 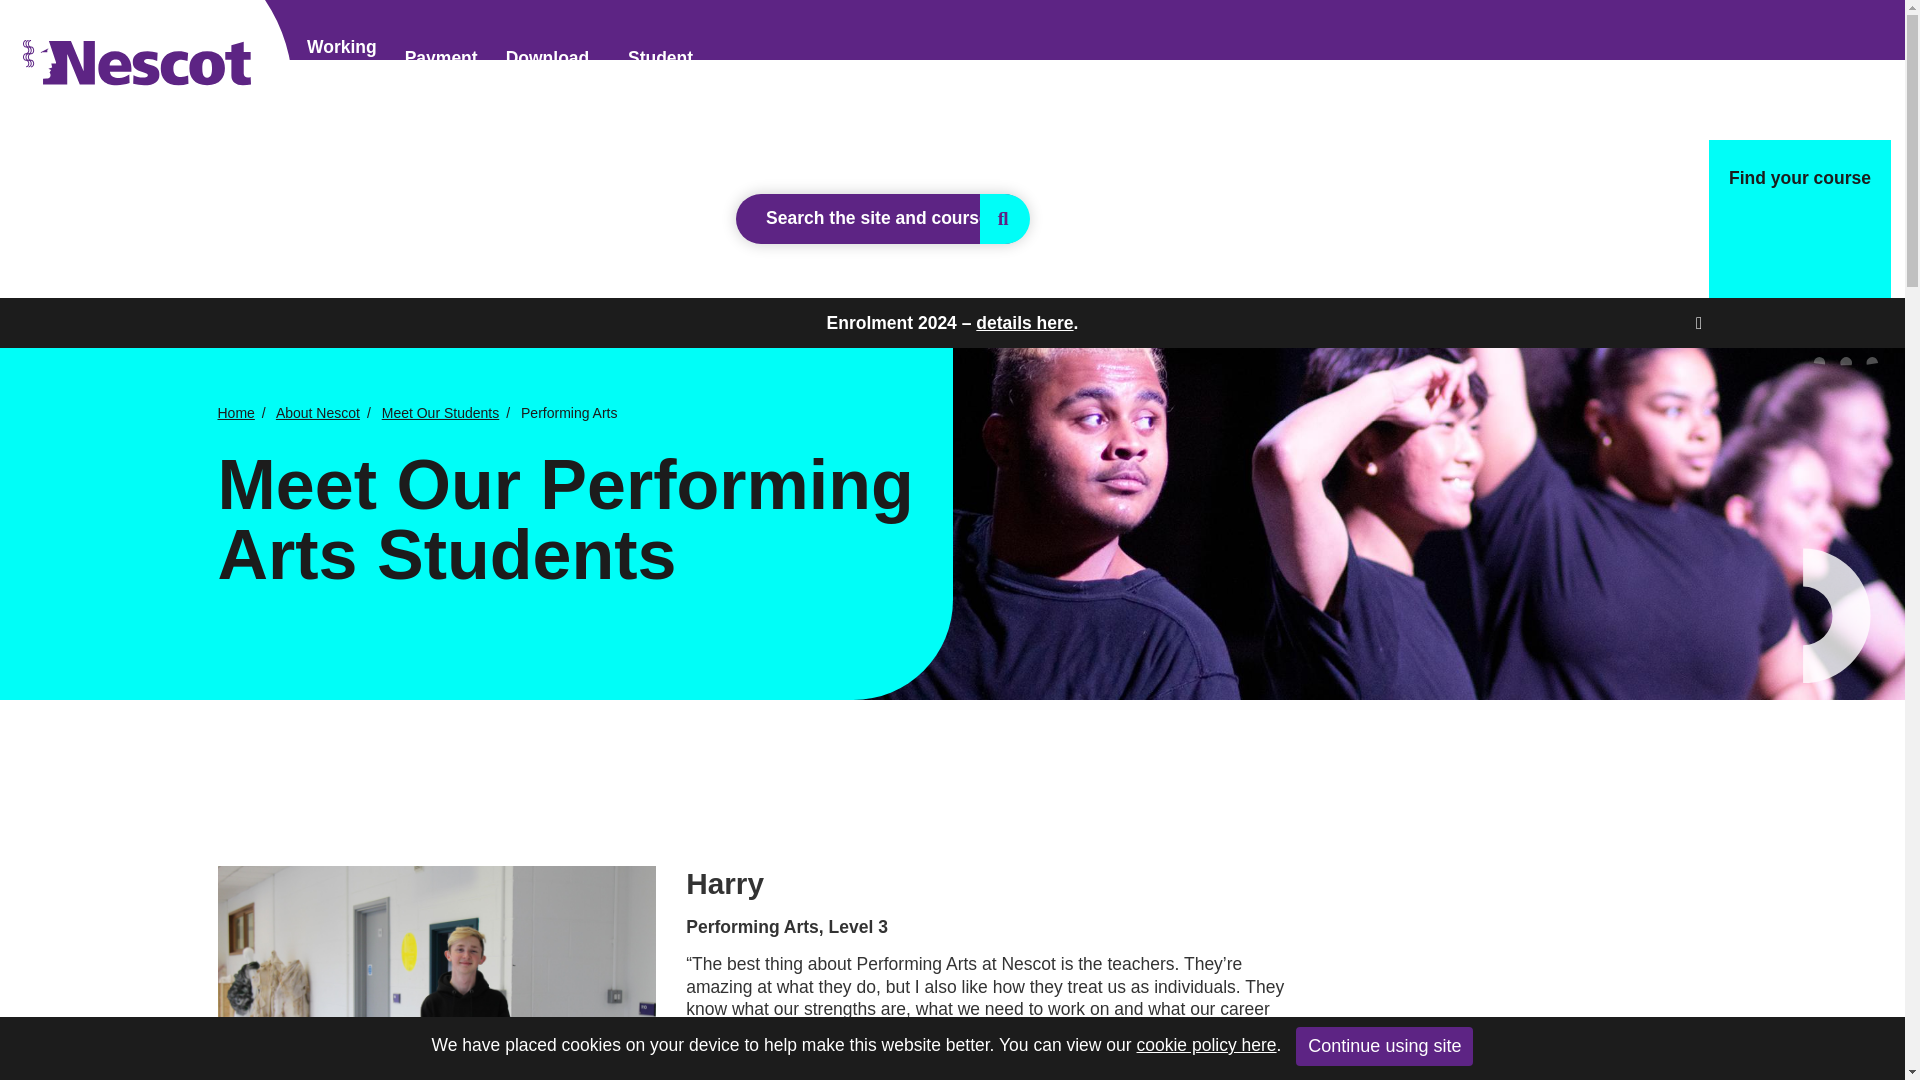 I want to click on Study options, so click(x=806, y=376).